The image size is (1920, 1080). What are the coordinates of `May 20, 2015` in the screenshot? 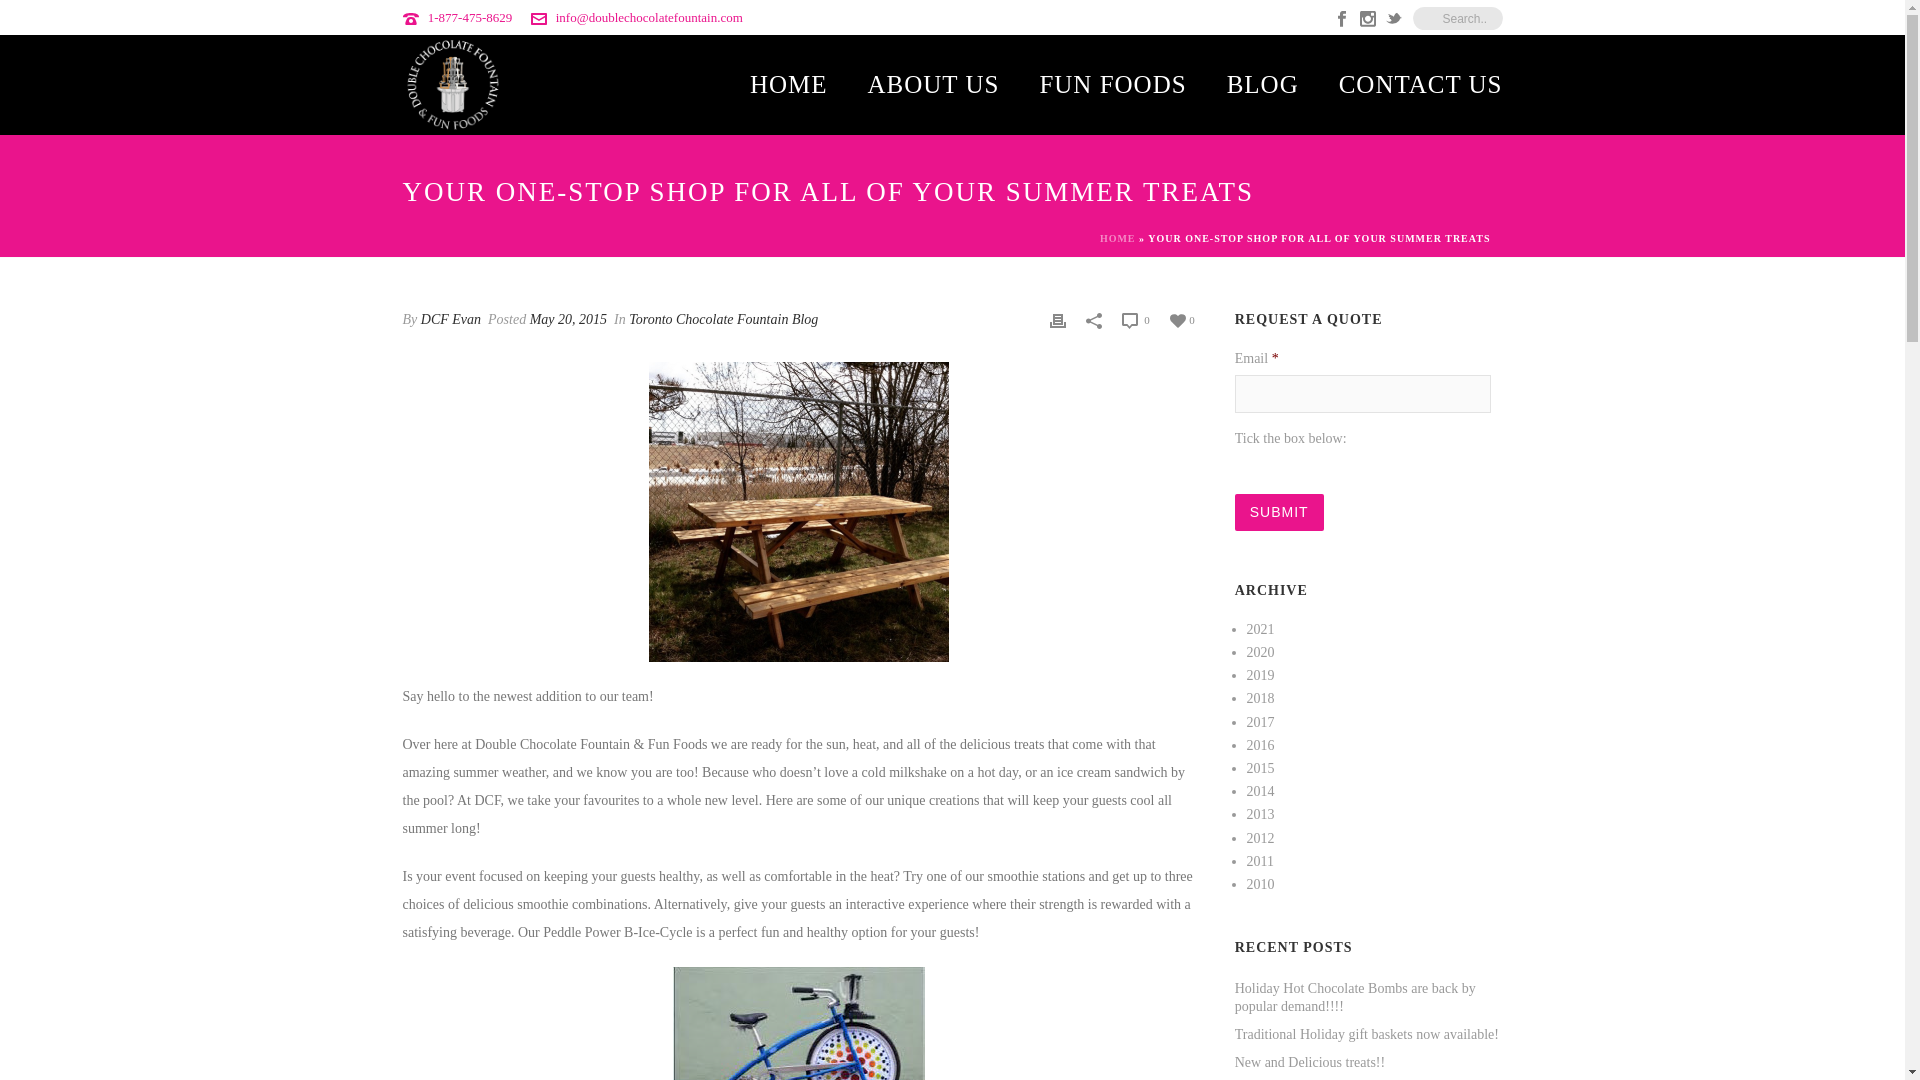 It's located at (568, 320).